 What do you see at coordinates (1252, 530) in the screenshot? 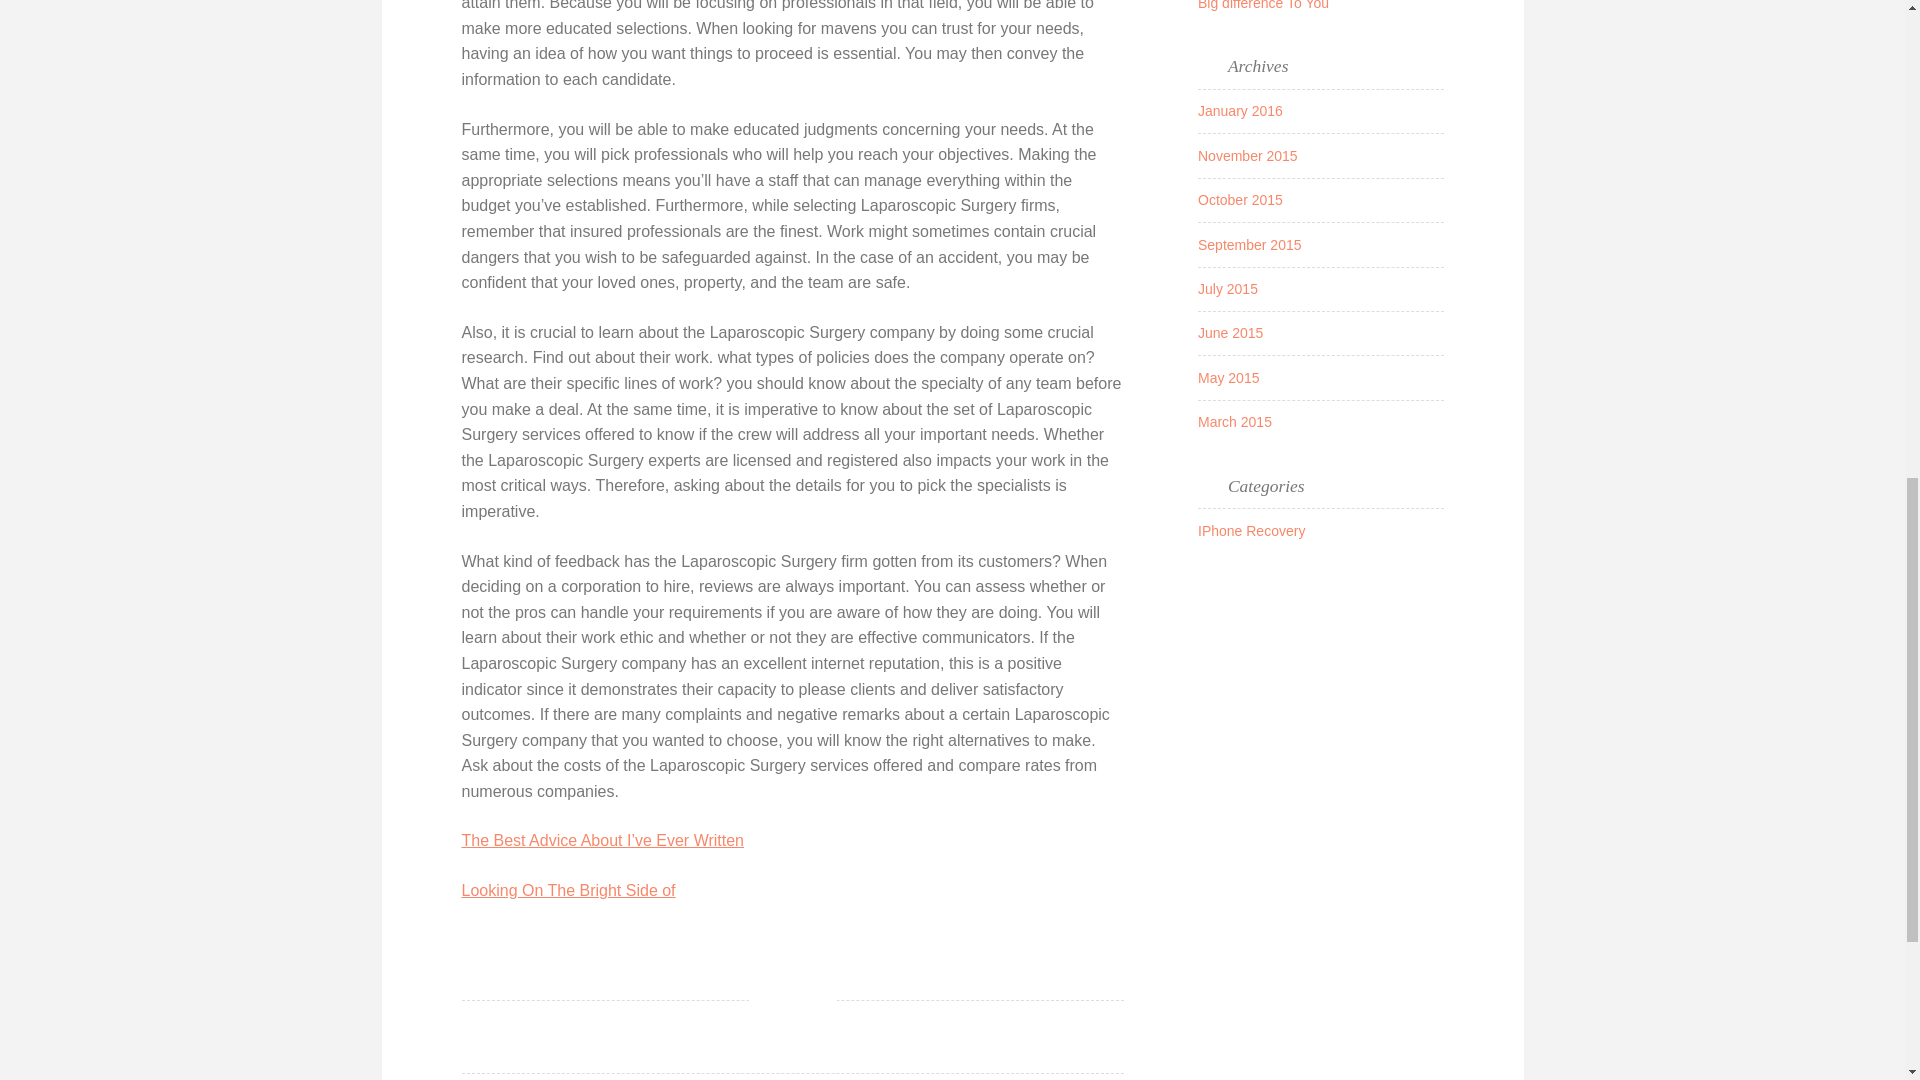
I see `IPhone Recovery` at bounding box center [1252, 530].